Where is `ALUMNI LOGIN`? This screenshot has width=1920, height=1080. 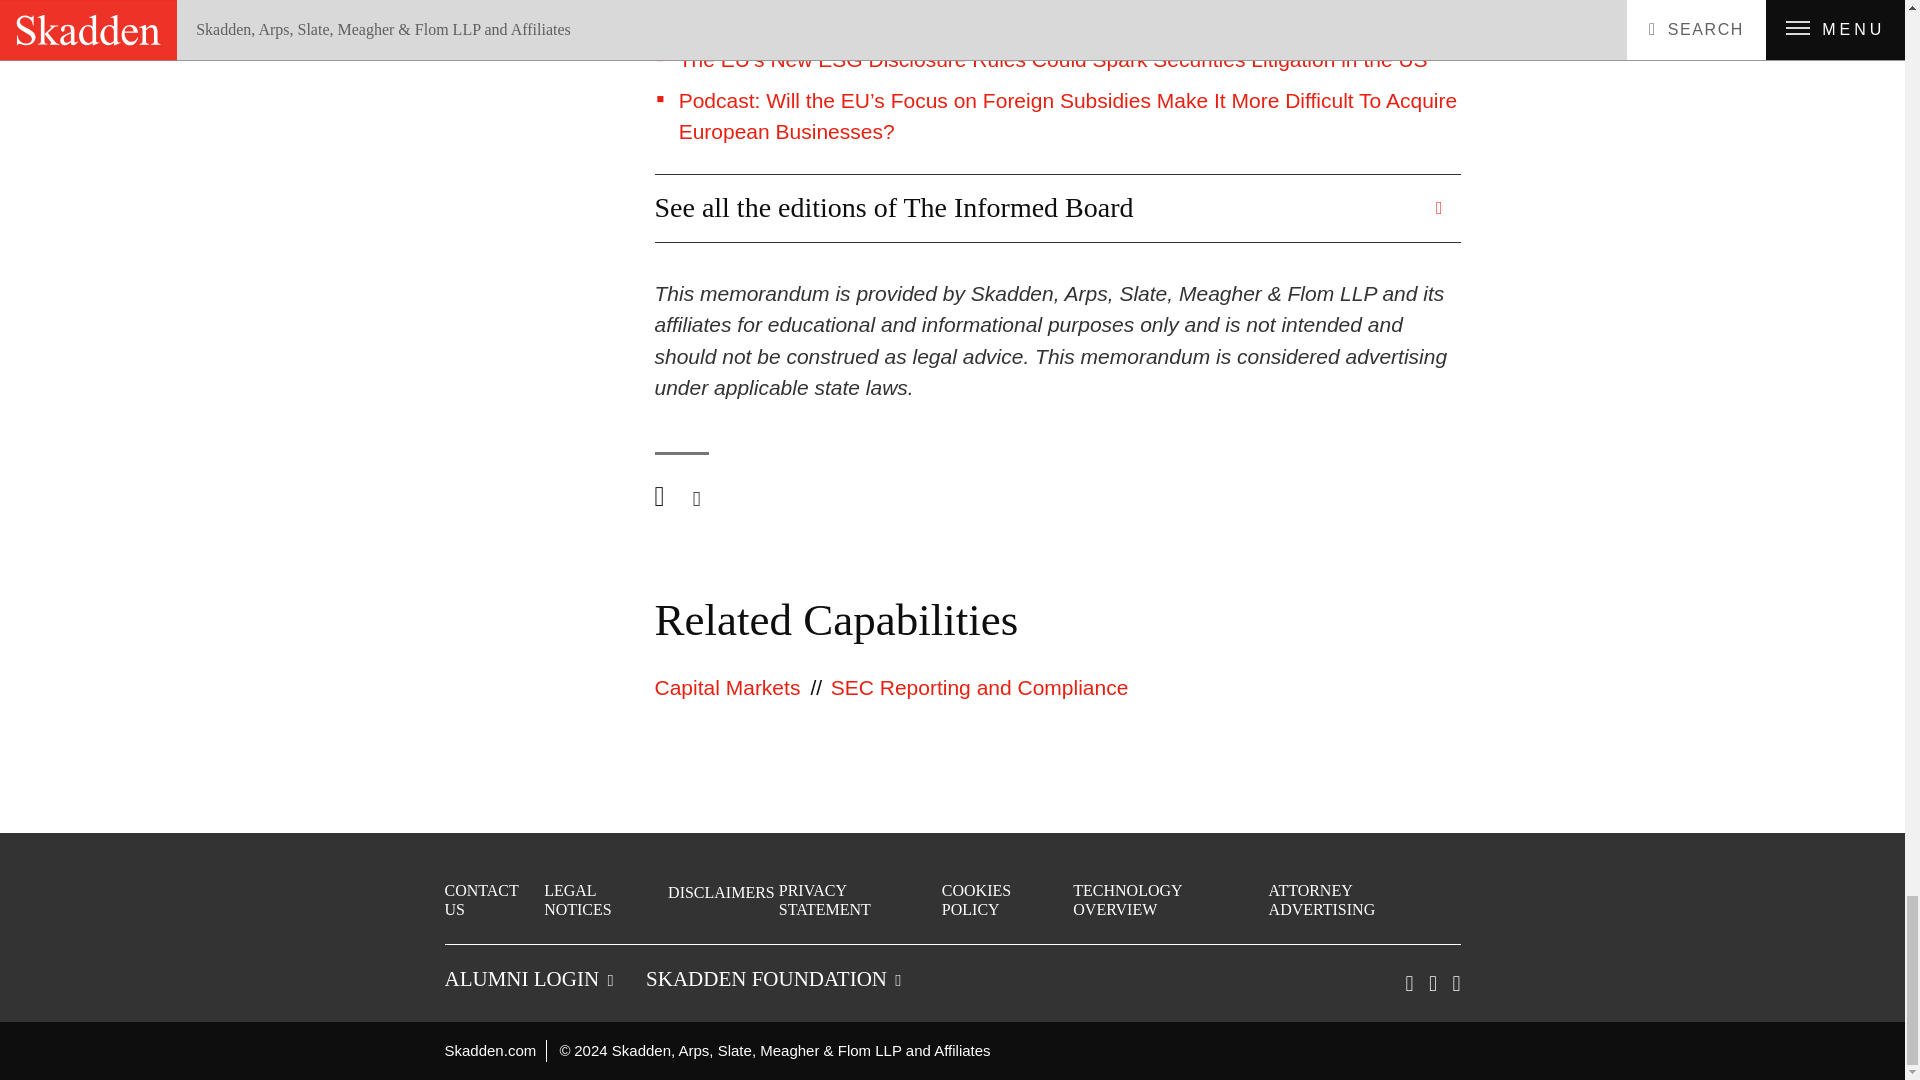 ALUMNI LOGIN is located at coordinates (528, 978).